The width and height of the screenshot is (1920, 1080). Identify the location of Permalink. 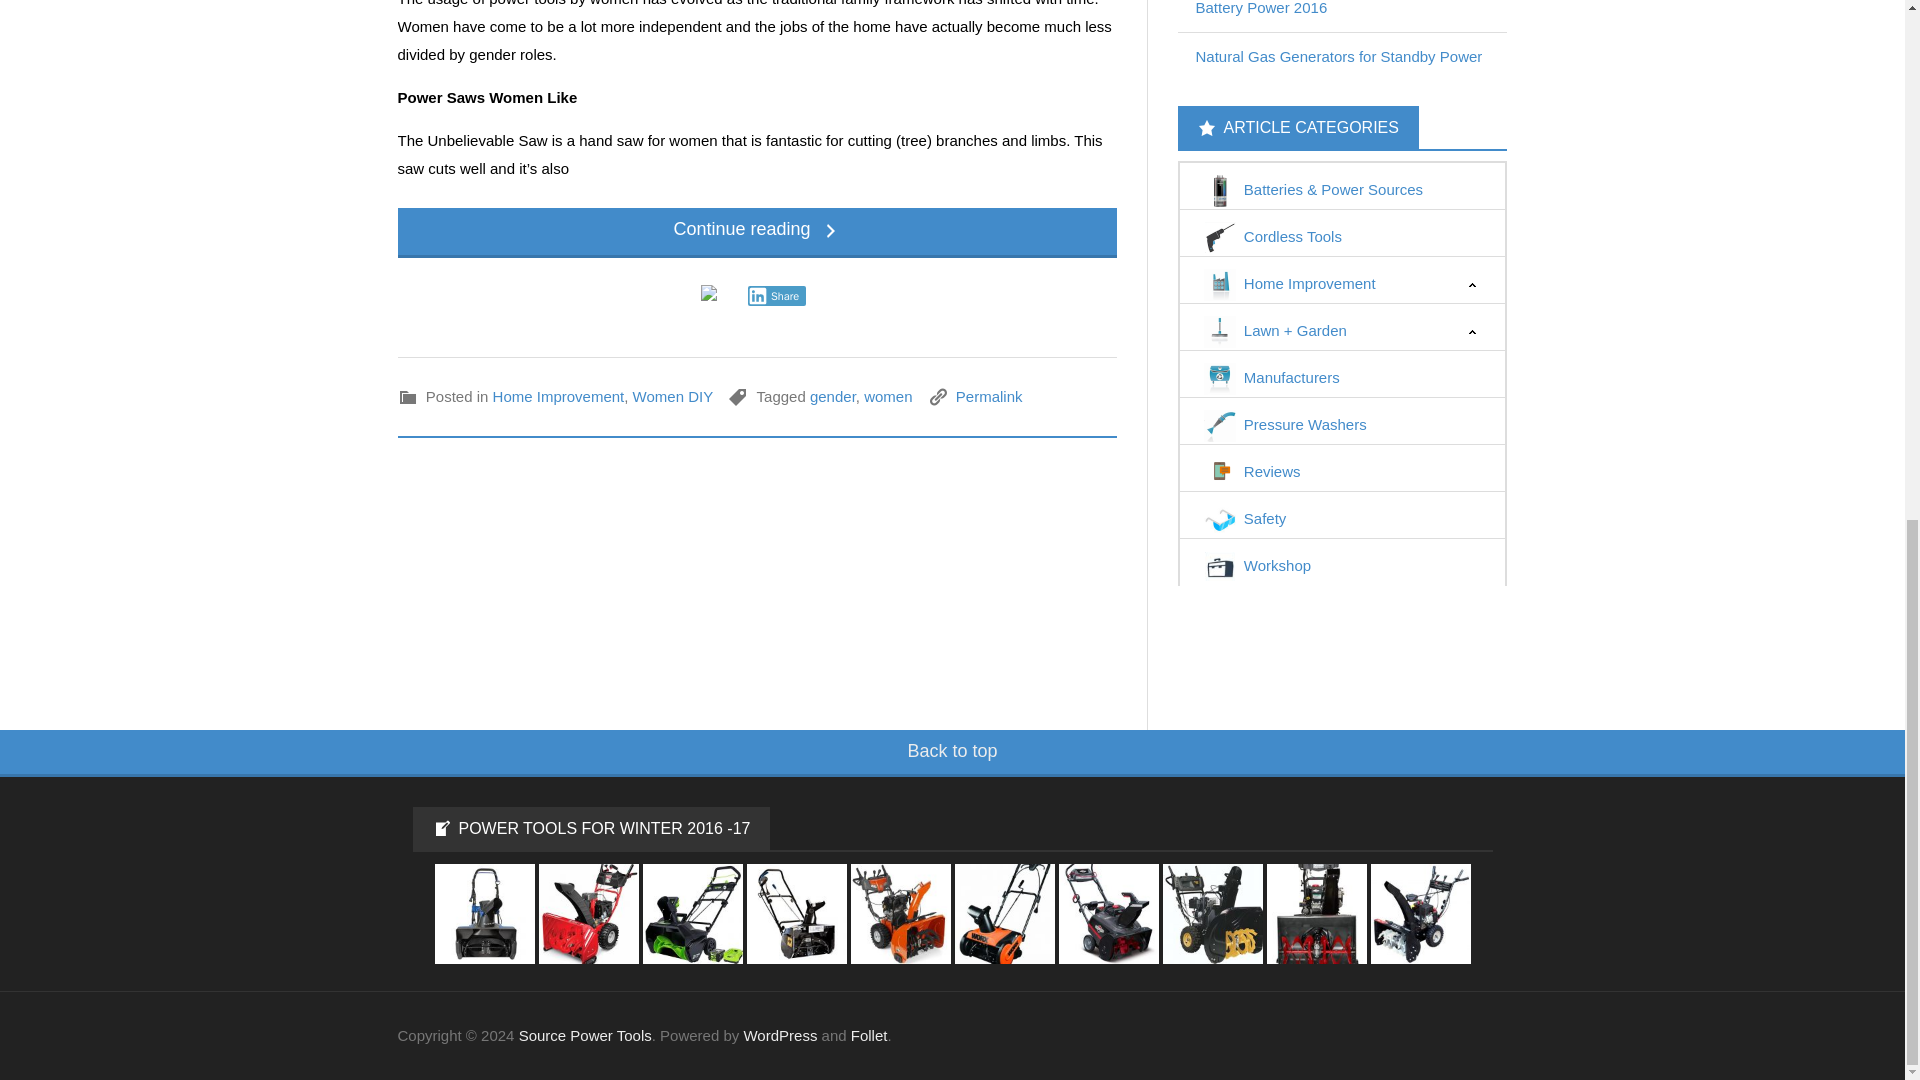
(990, 396).